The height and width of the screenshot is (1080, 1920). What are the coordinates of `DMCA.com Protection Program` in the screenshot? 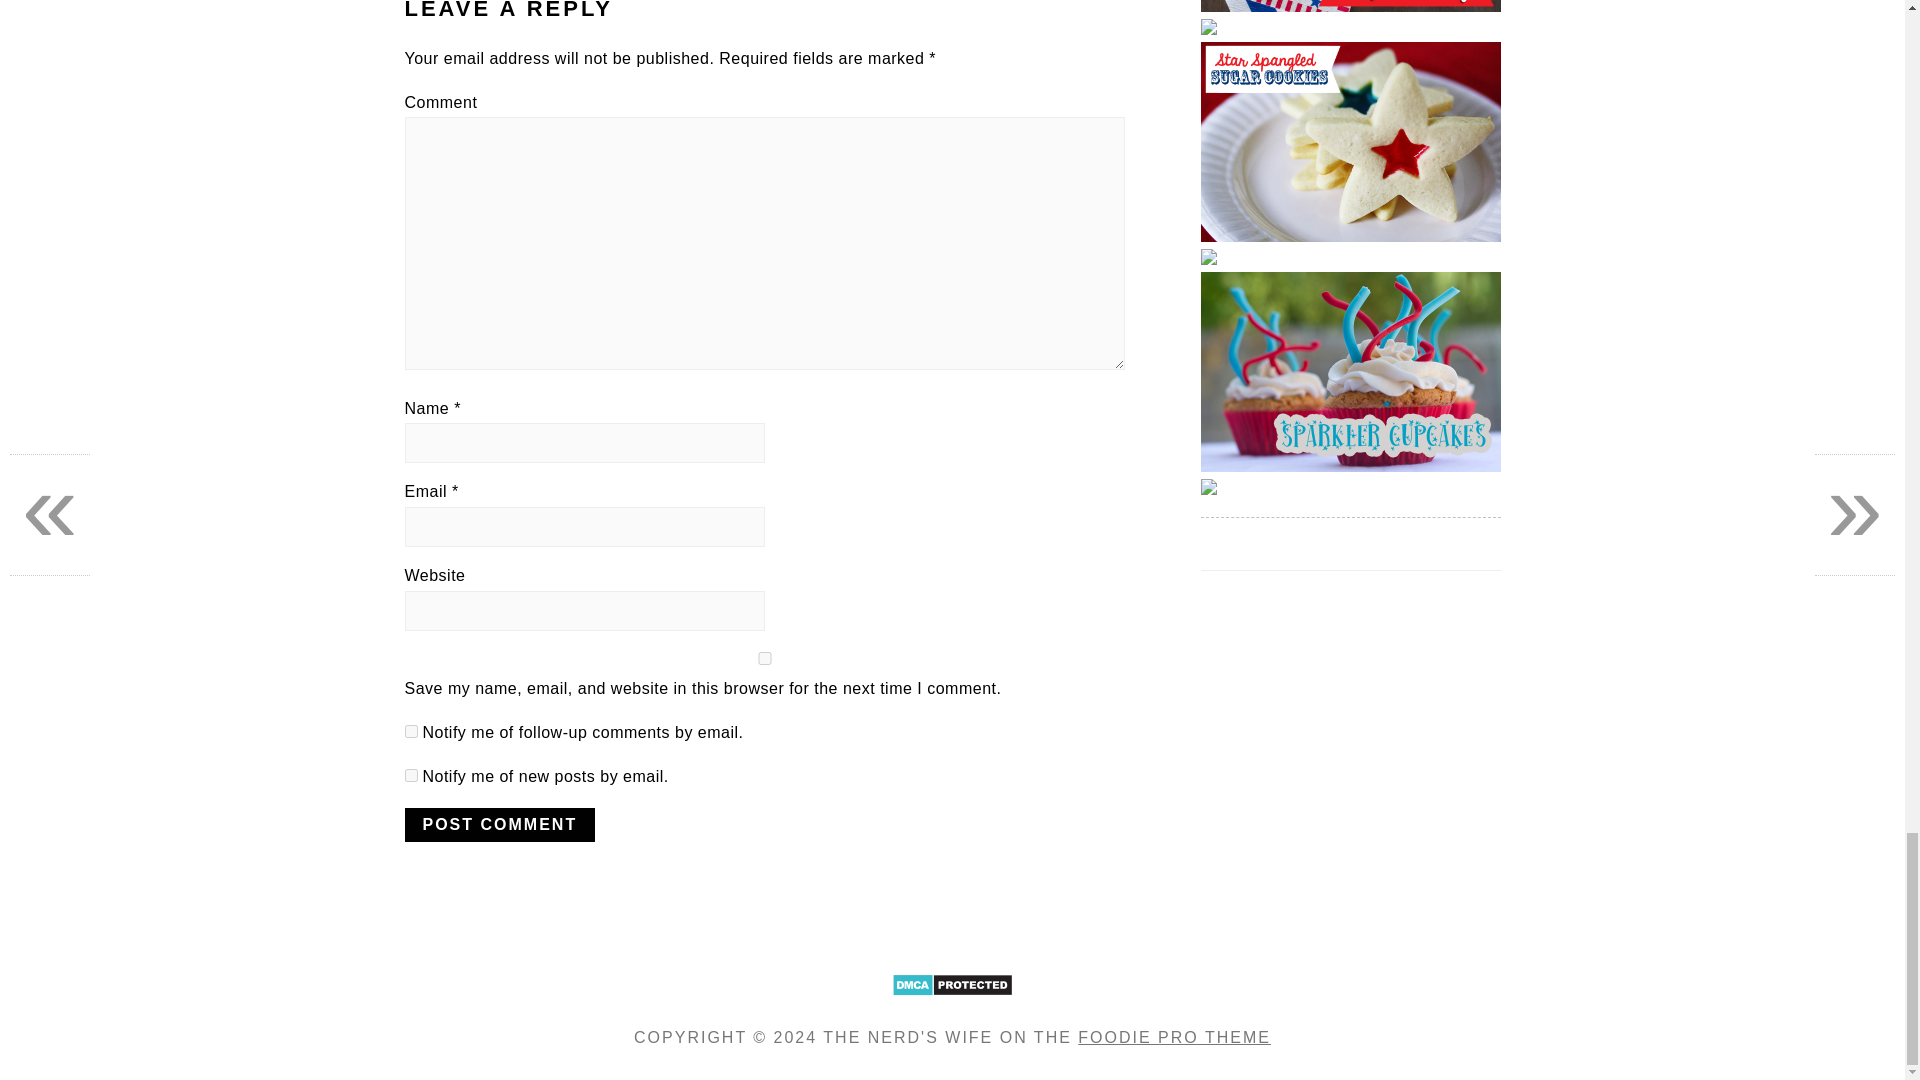 It's located at (952, 1008).